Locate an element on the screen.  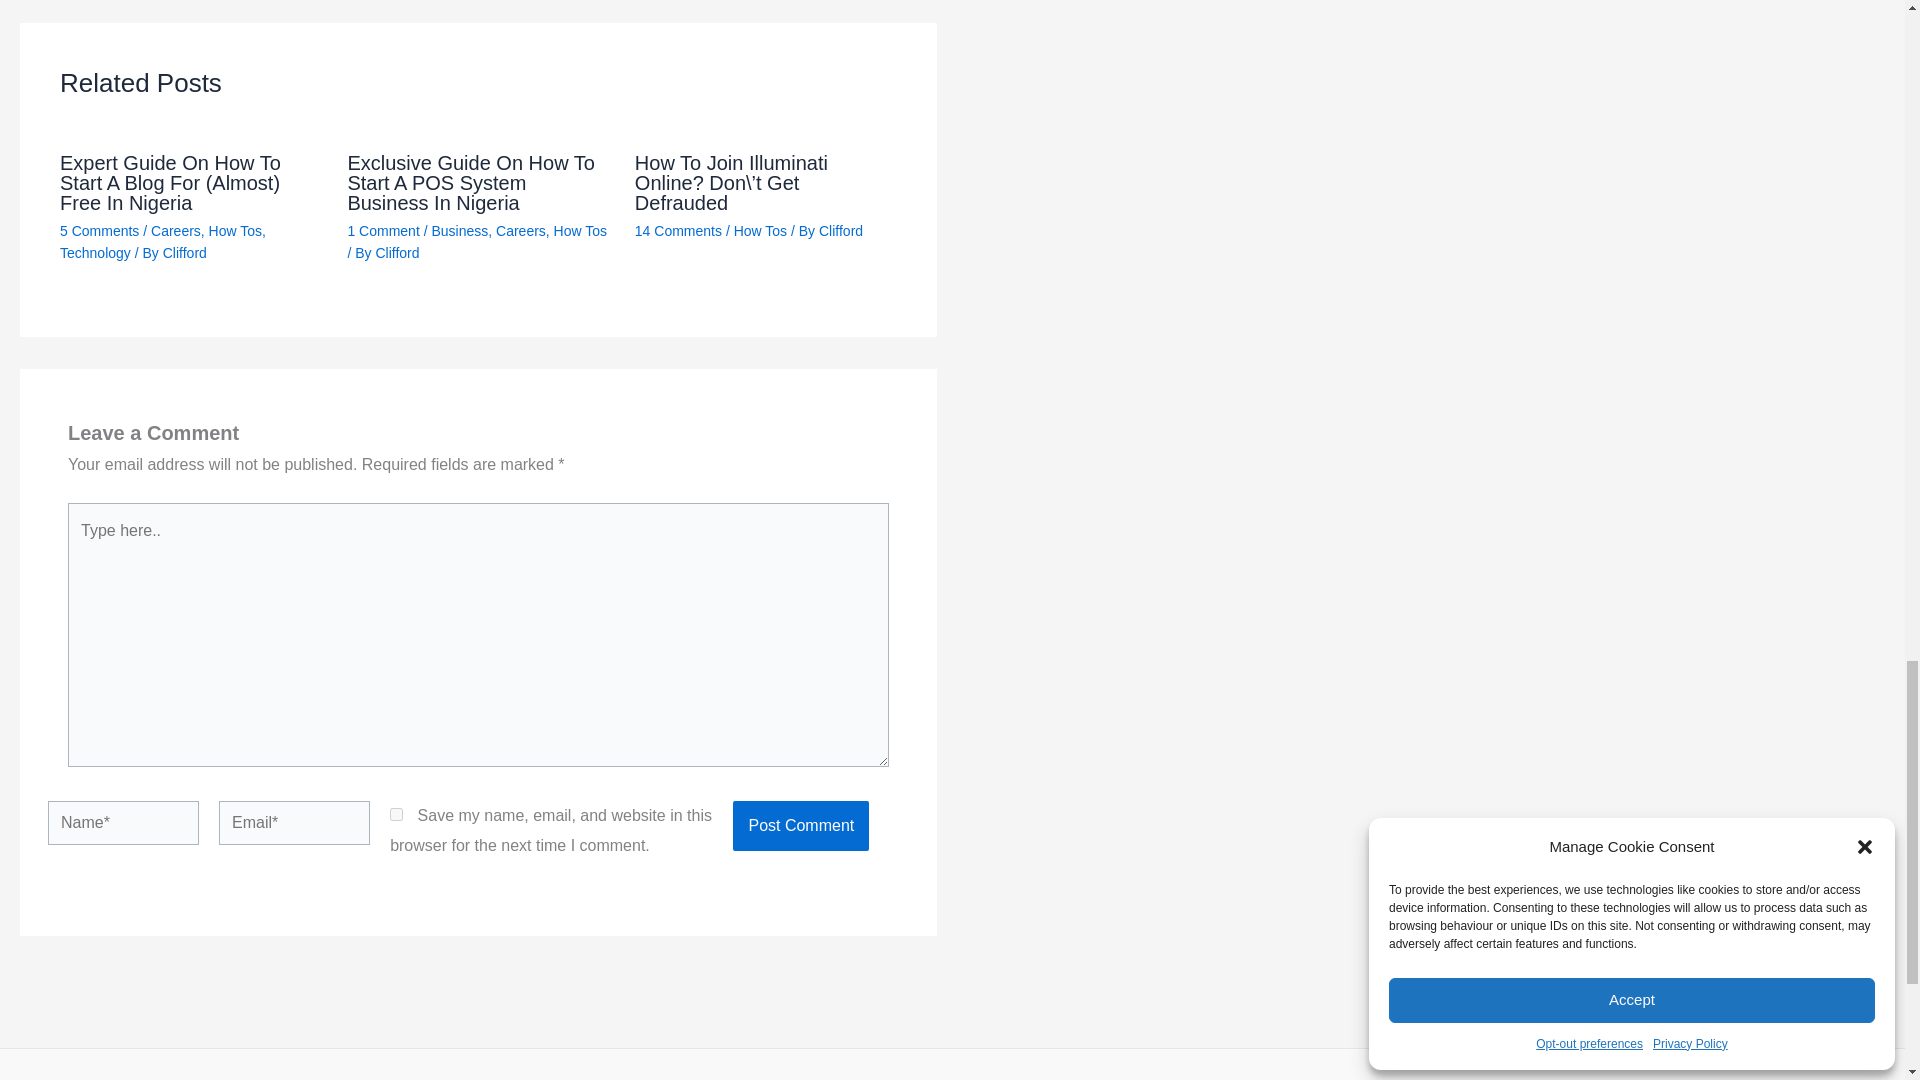
yes is located at coordinates (396, 814).